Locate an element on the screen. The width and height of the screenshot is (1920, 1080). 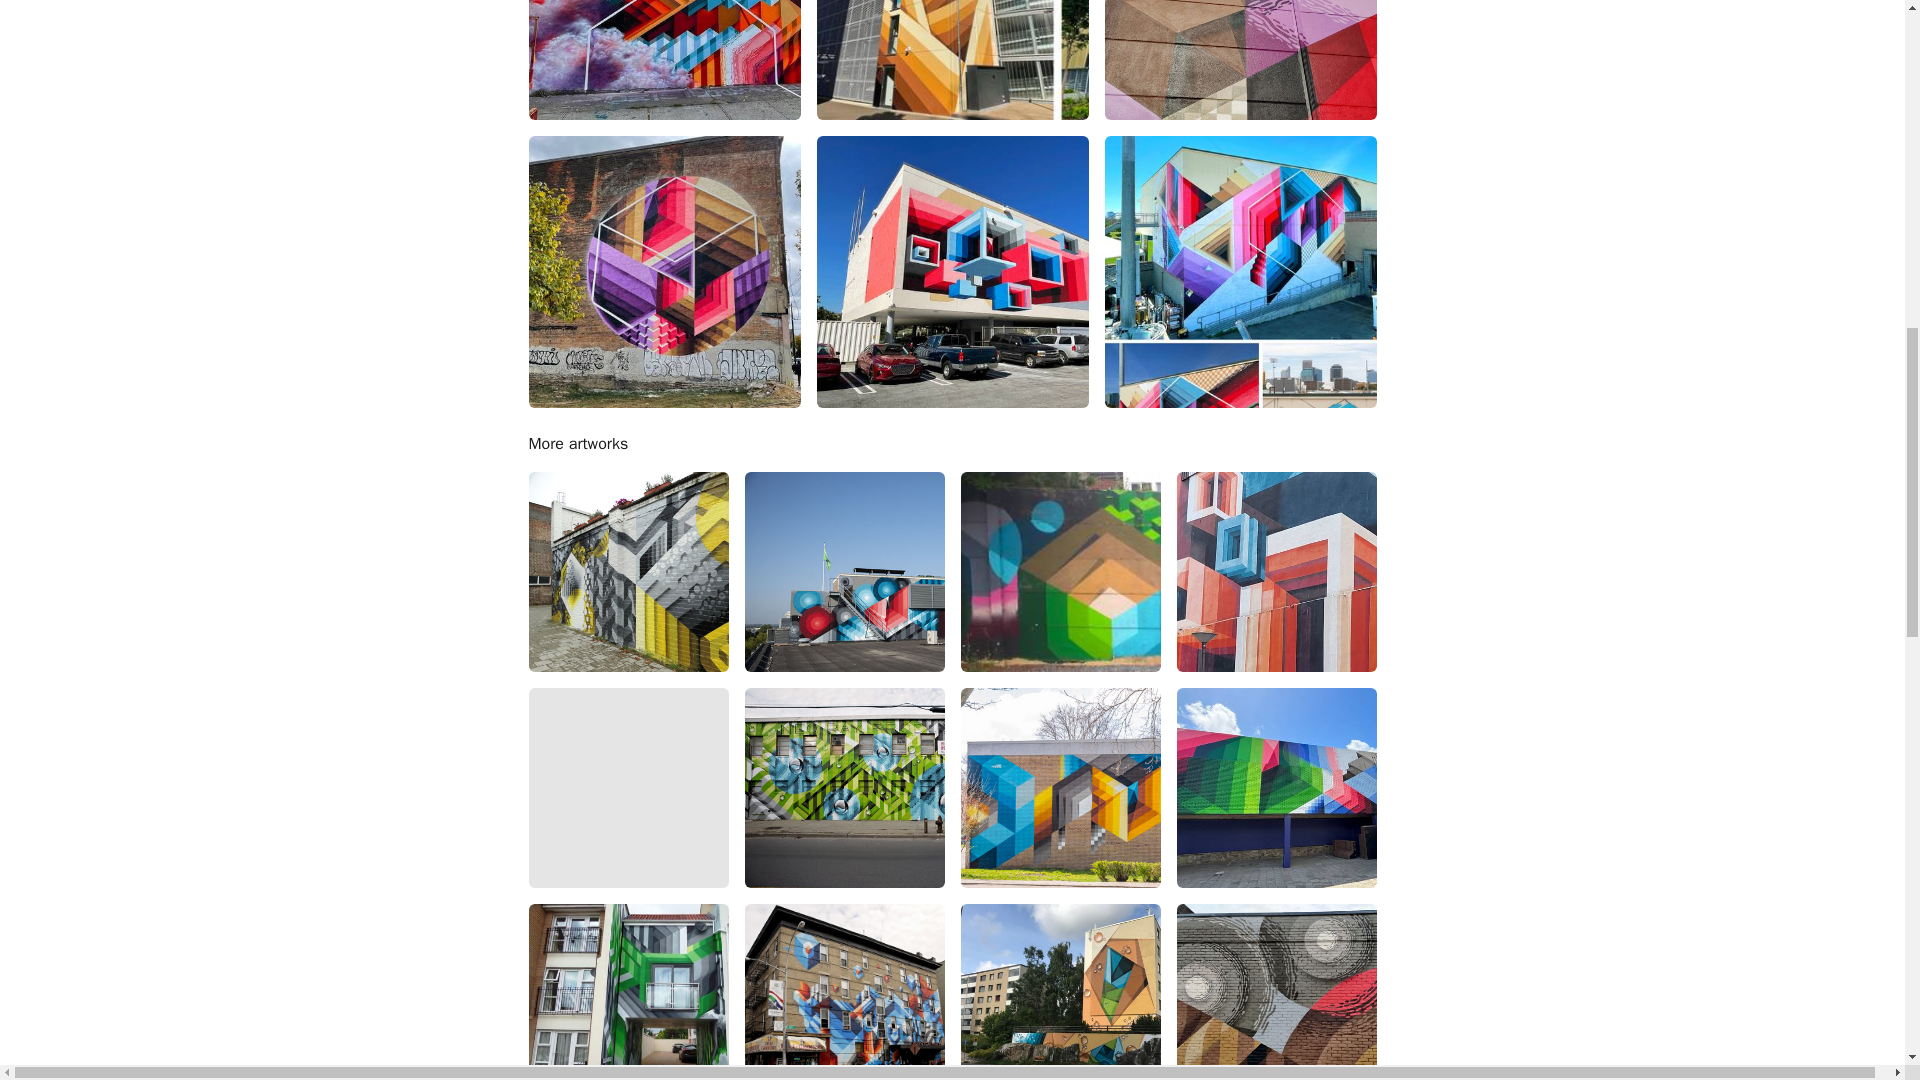
Untitled is located at coordinates (1240, 60).